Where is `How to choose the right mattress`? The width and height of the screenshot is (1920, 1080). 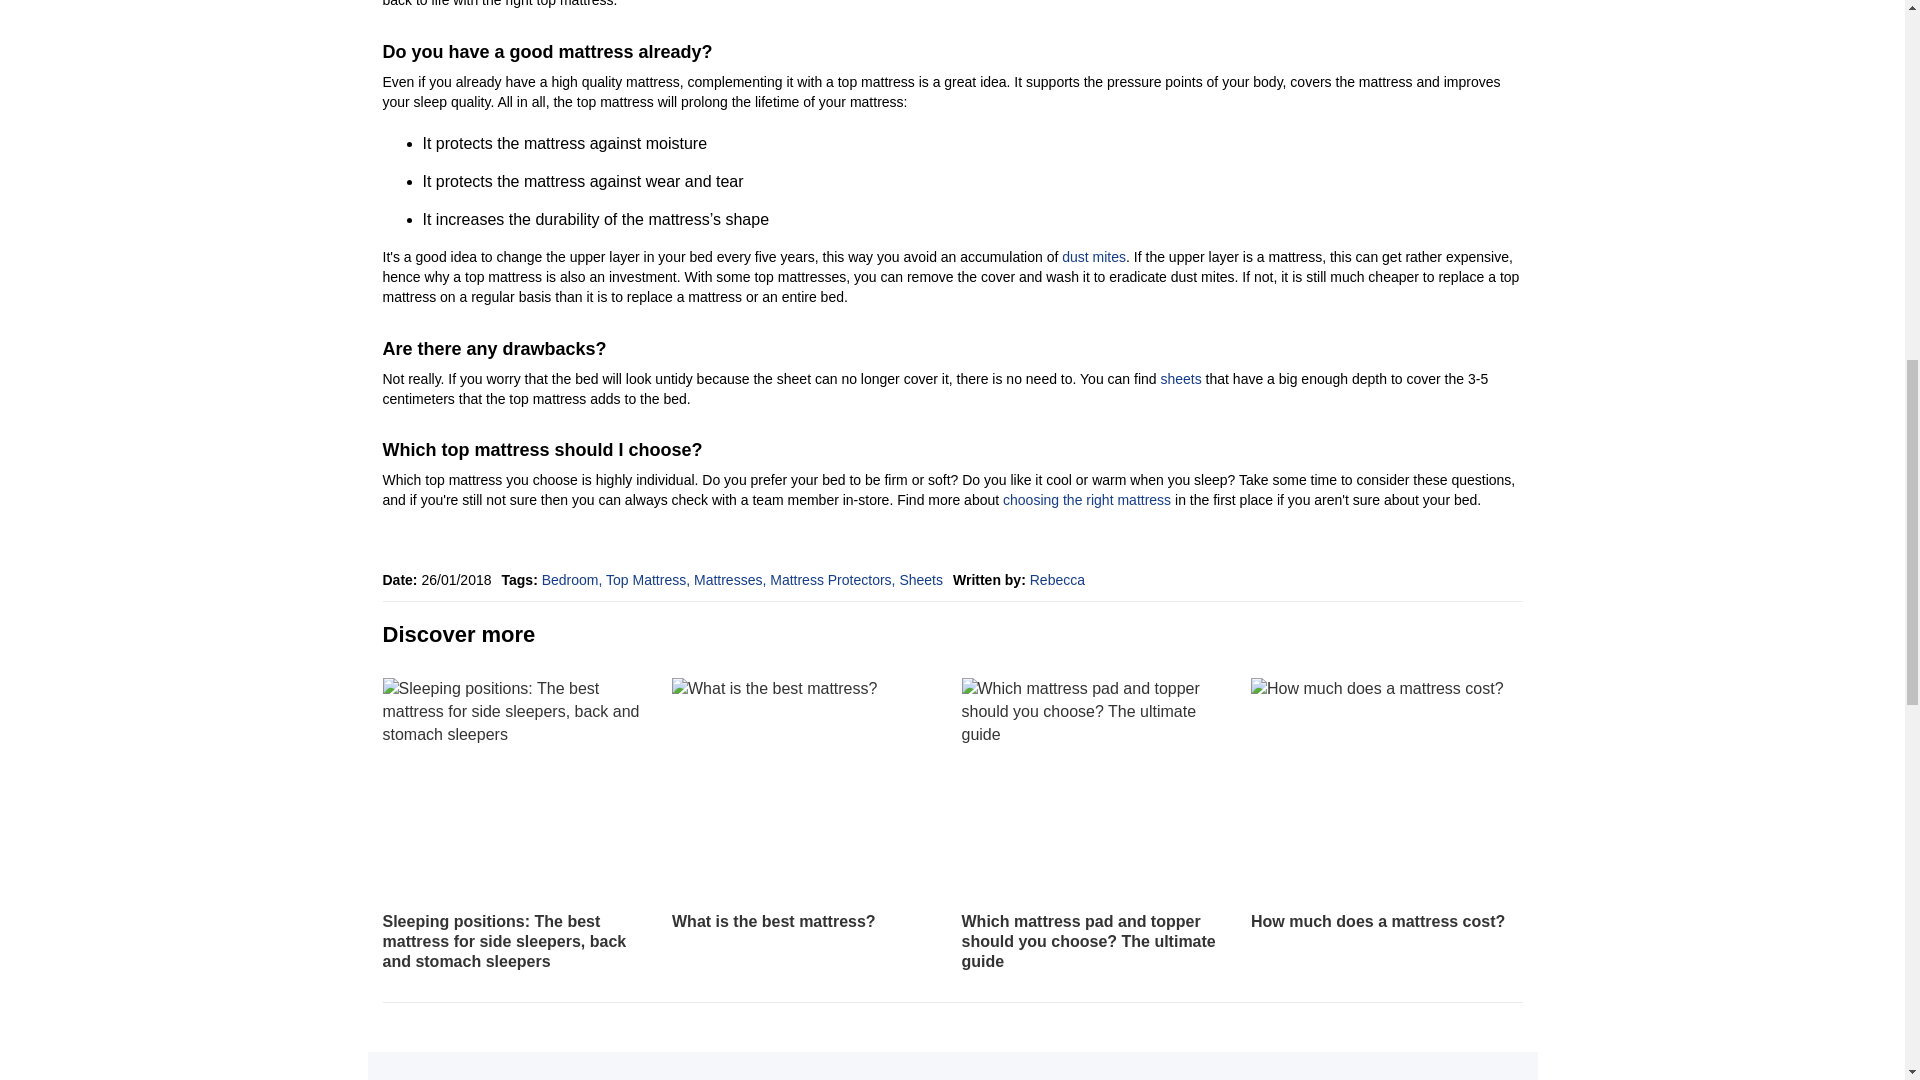
How to choose the right mattress is located at coordinates (1086, 500).